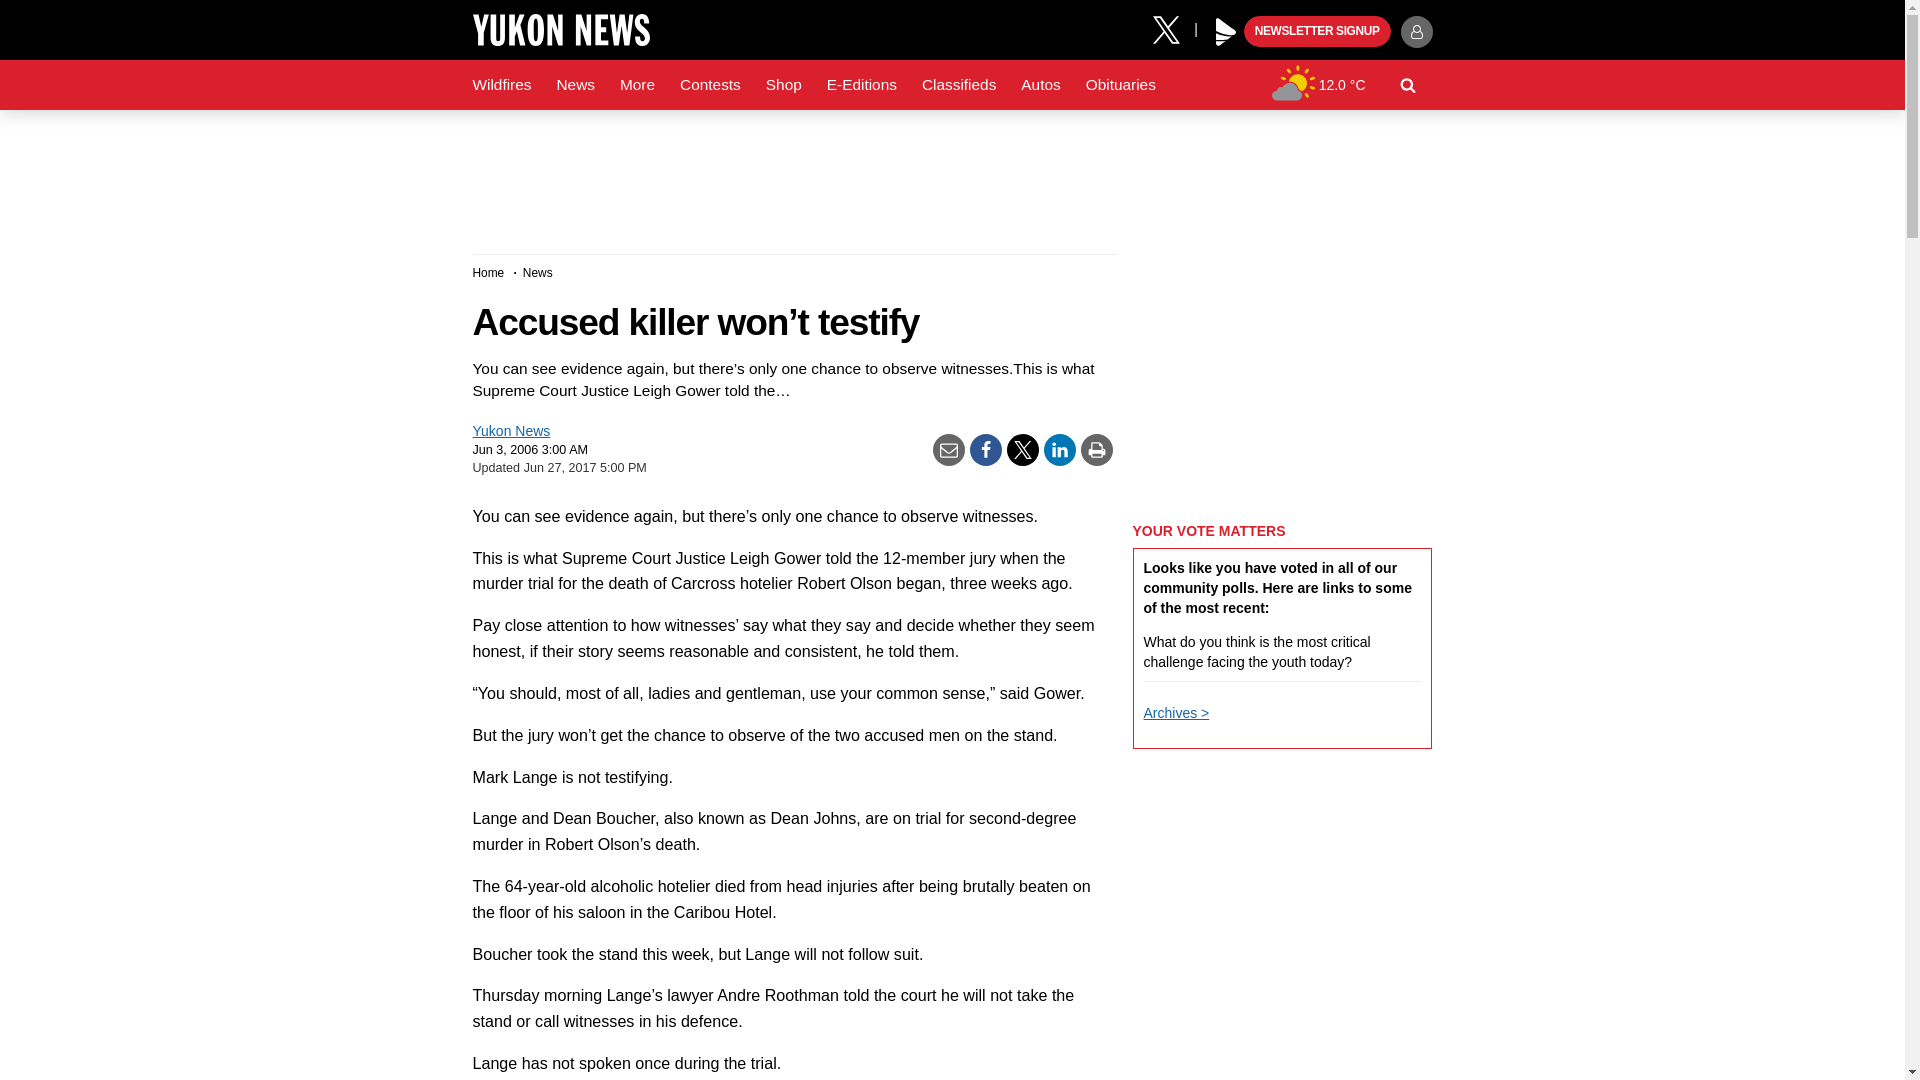 The height and width of the screenshot is (1080, 1920). What do you see at coordinates (1317, 32) in the screenshot?
I see `NEWSLETTER SIGNUP` at bounding box center [1317, 32].